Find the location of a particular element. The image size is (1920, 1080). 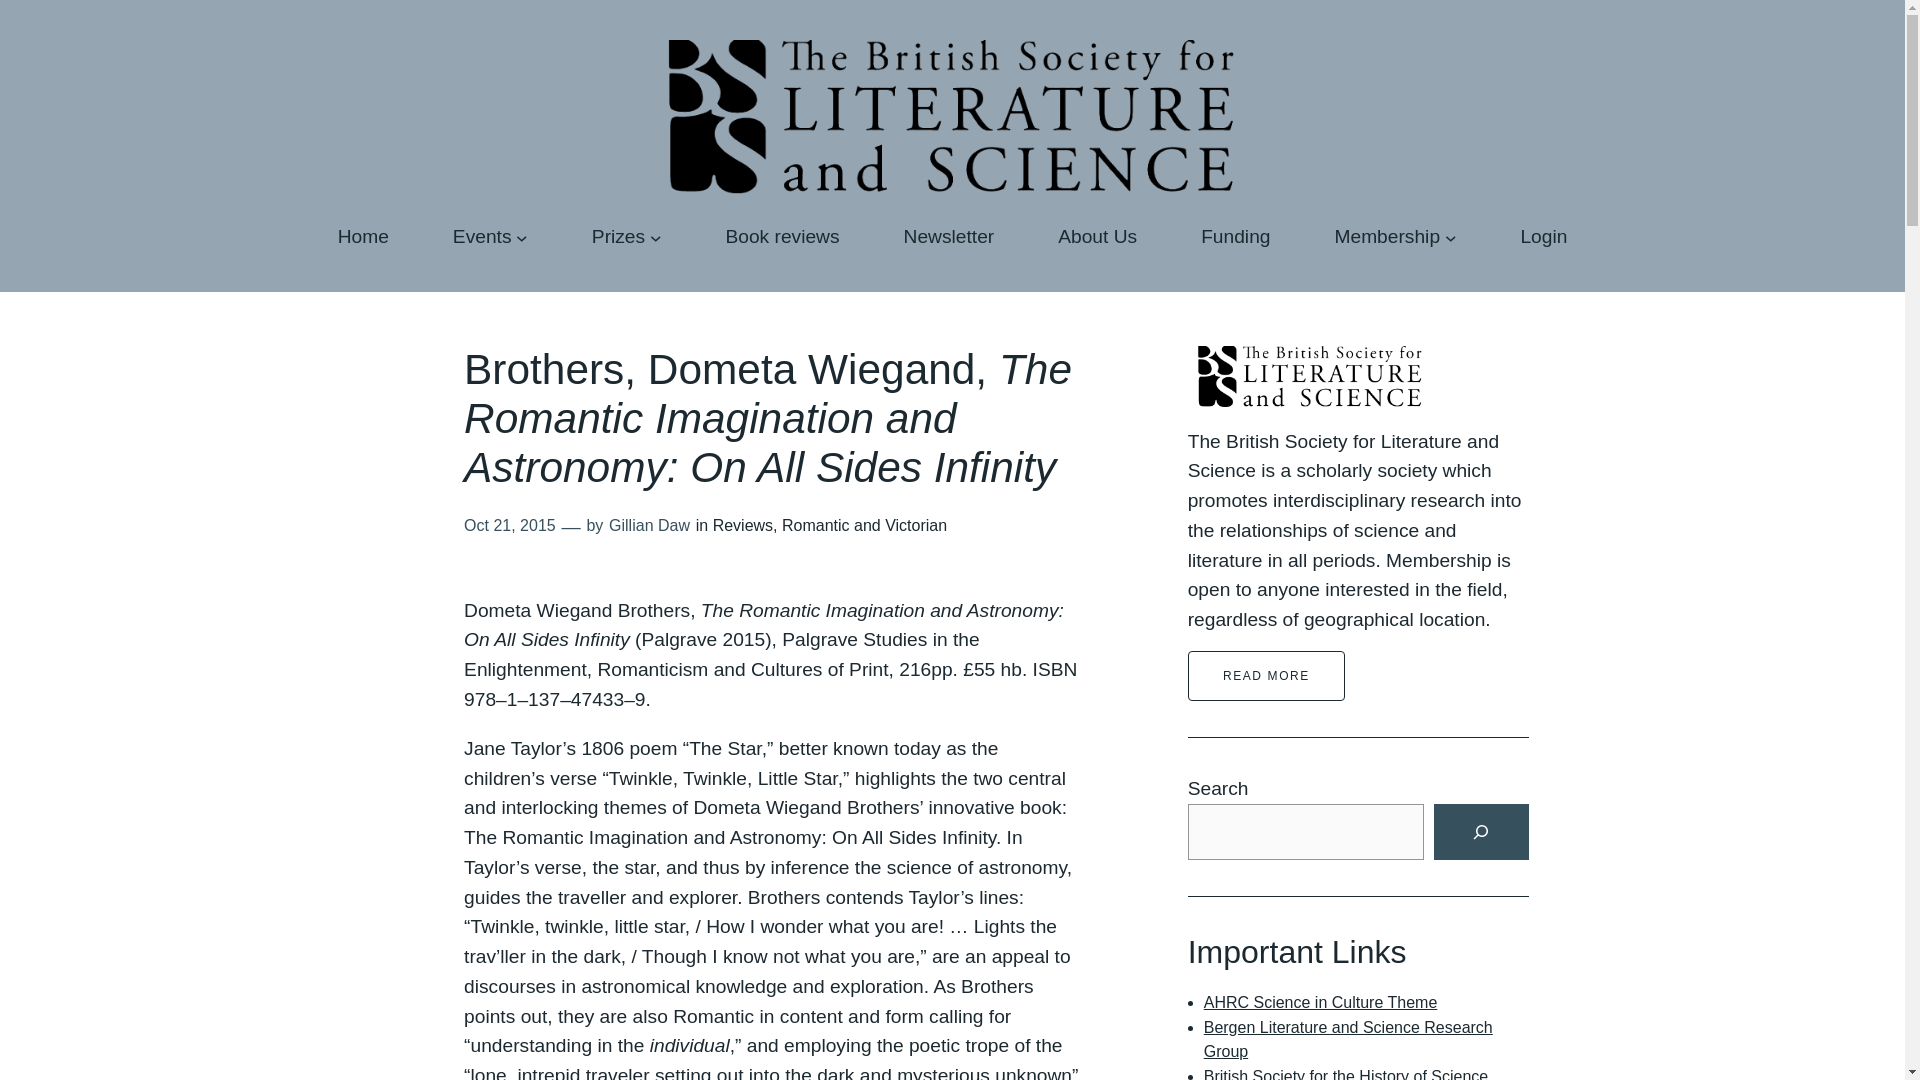

Login is located at coordinates (1543, 236).